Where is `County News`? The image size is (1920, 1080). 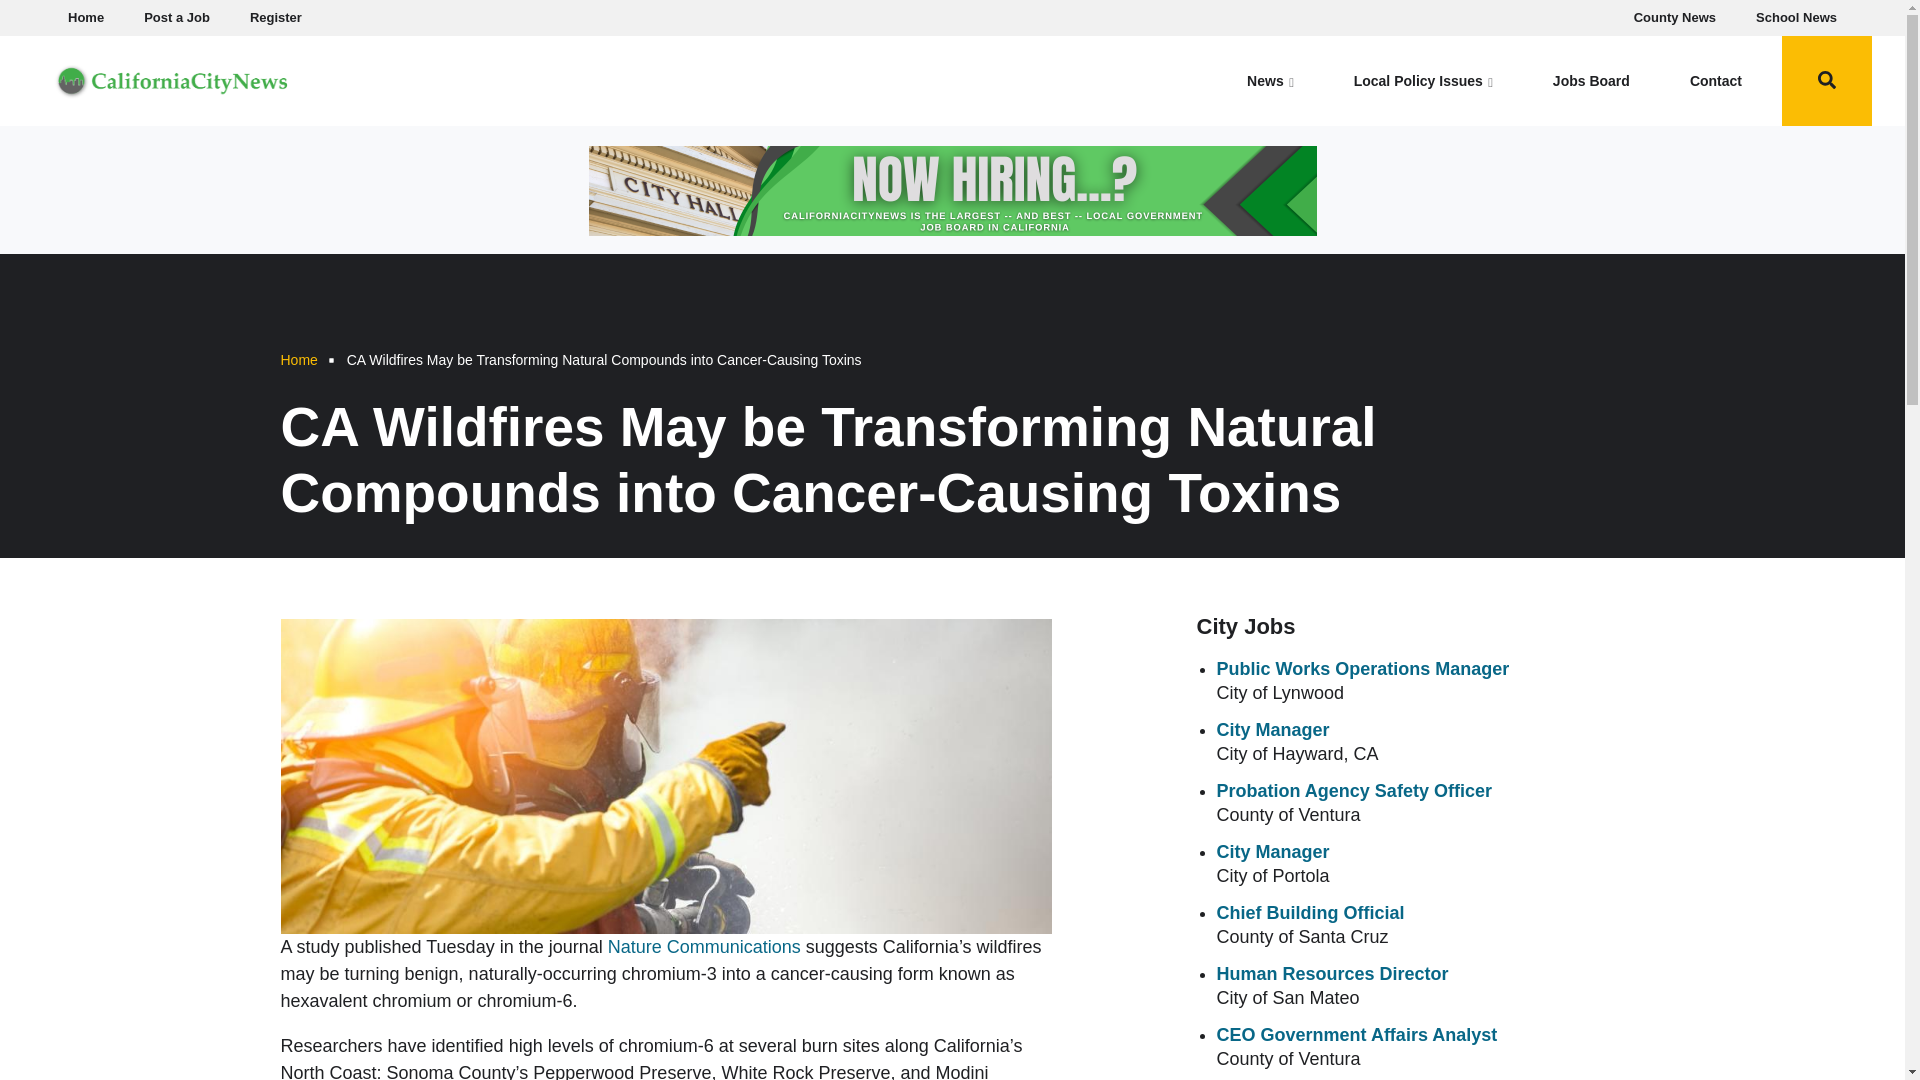 County News is located at coordinates (1675, 18).